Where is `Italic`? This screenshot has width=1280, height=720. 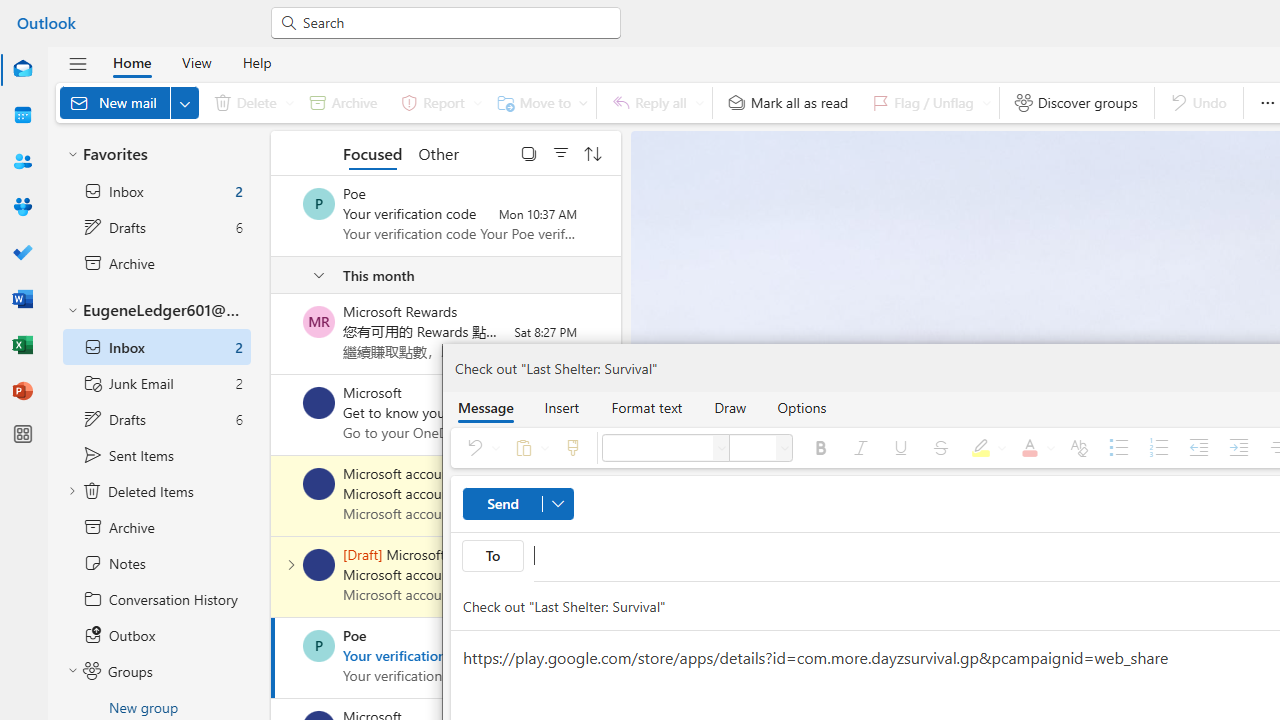
Italic is located at coordinates (860, 448).